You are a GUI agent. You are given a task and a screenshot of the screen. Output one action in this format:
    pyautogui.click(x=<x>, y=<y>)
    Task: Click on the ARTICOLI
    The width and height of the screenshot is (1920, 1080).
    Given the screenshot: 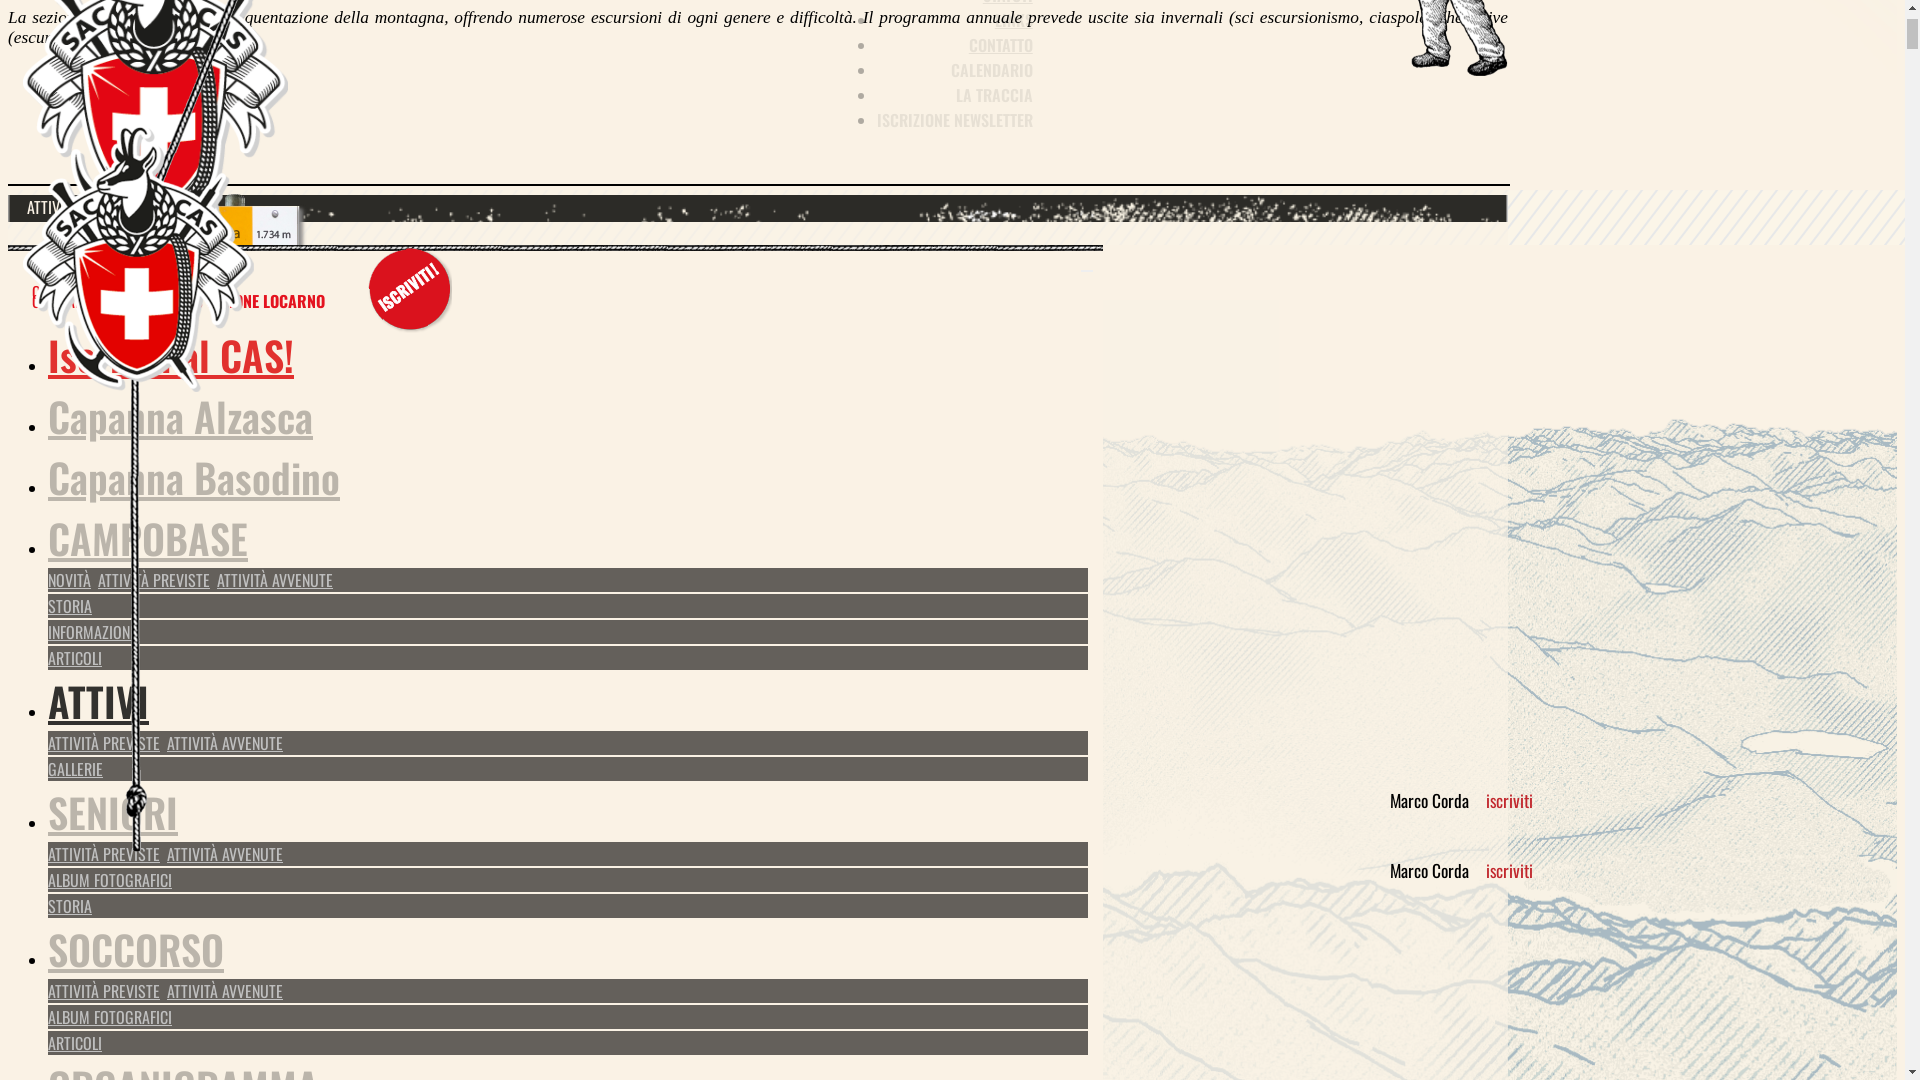 What is the action you would take?
    pyautogui.click(x=78, y=1057)
    